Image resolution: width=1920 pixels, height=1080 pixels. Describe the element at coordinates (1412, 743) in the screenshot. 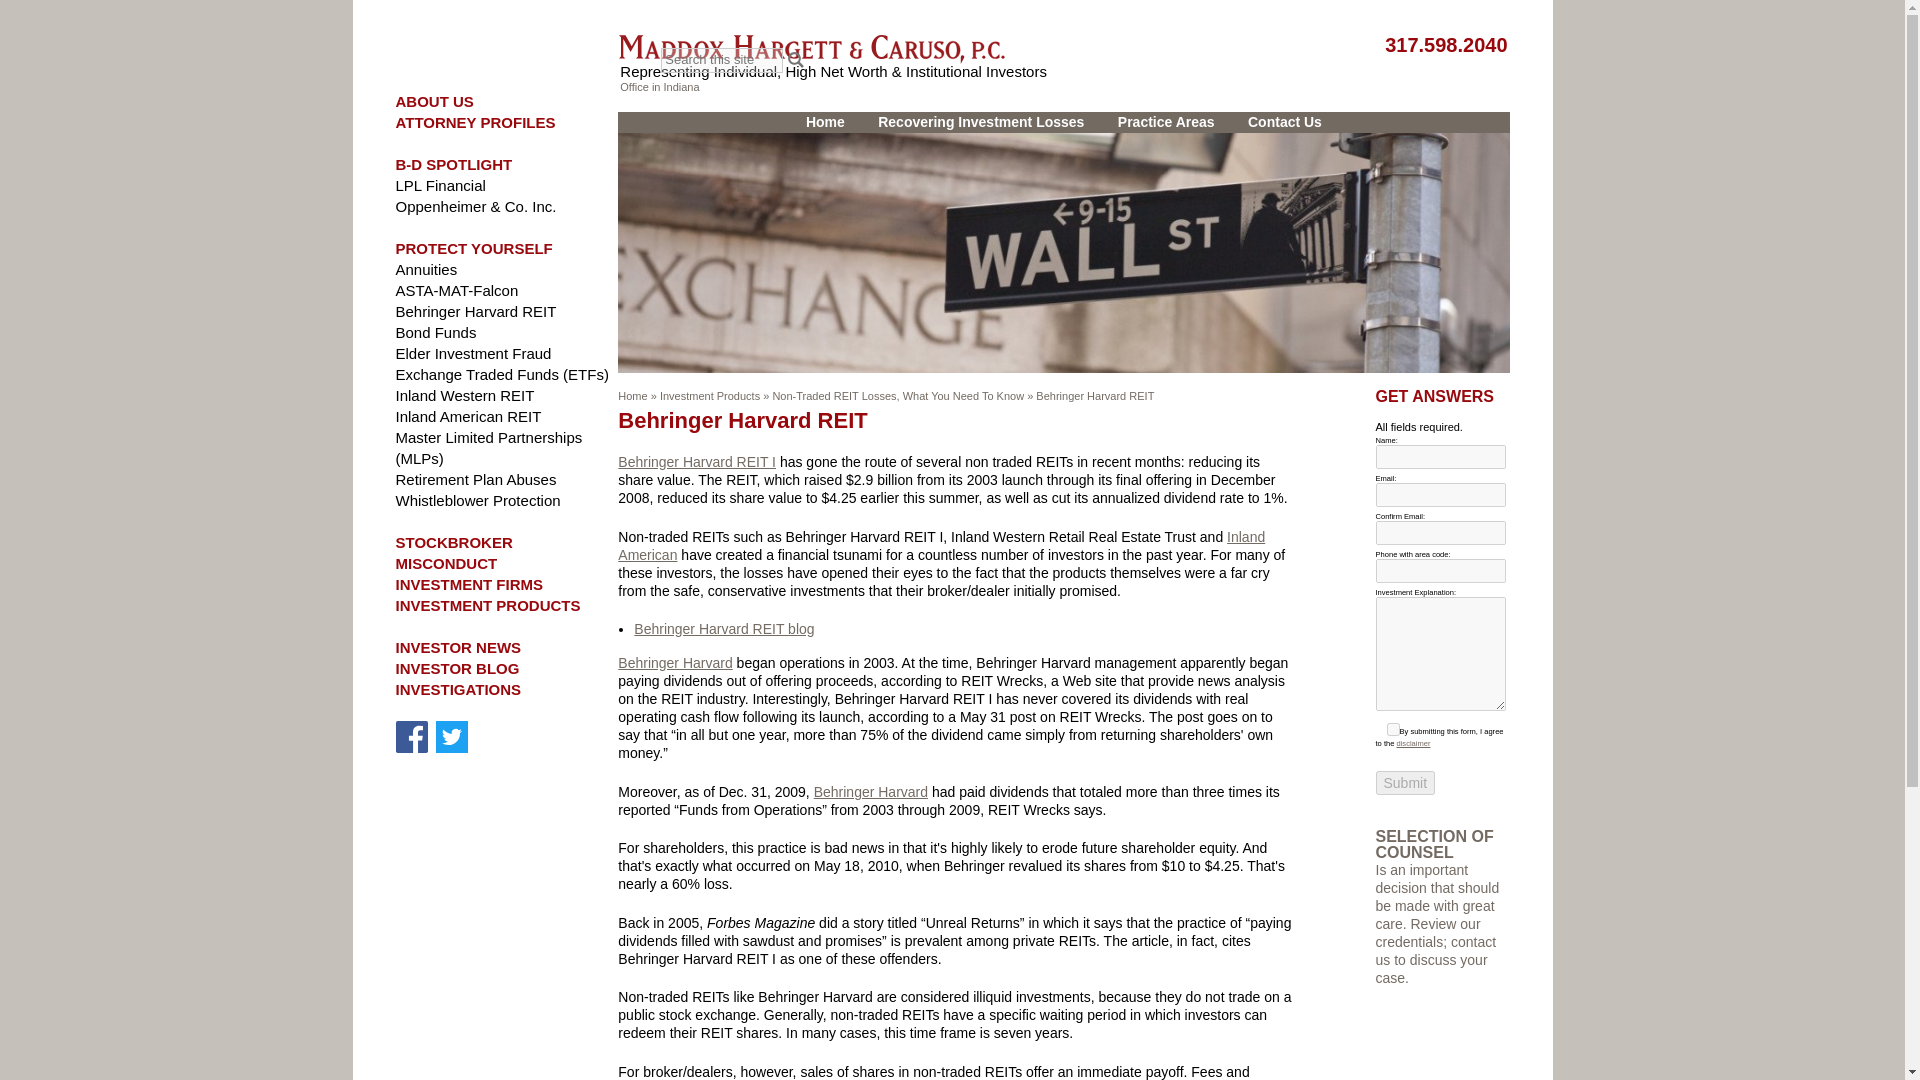

I see `disclaimer` at that location.